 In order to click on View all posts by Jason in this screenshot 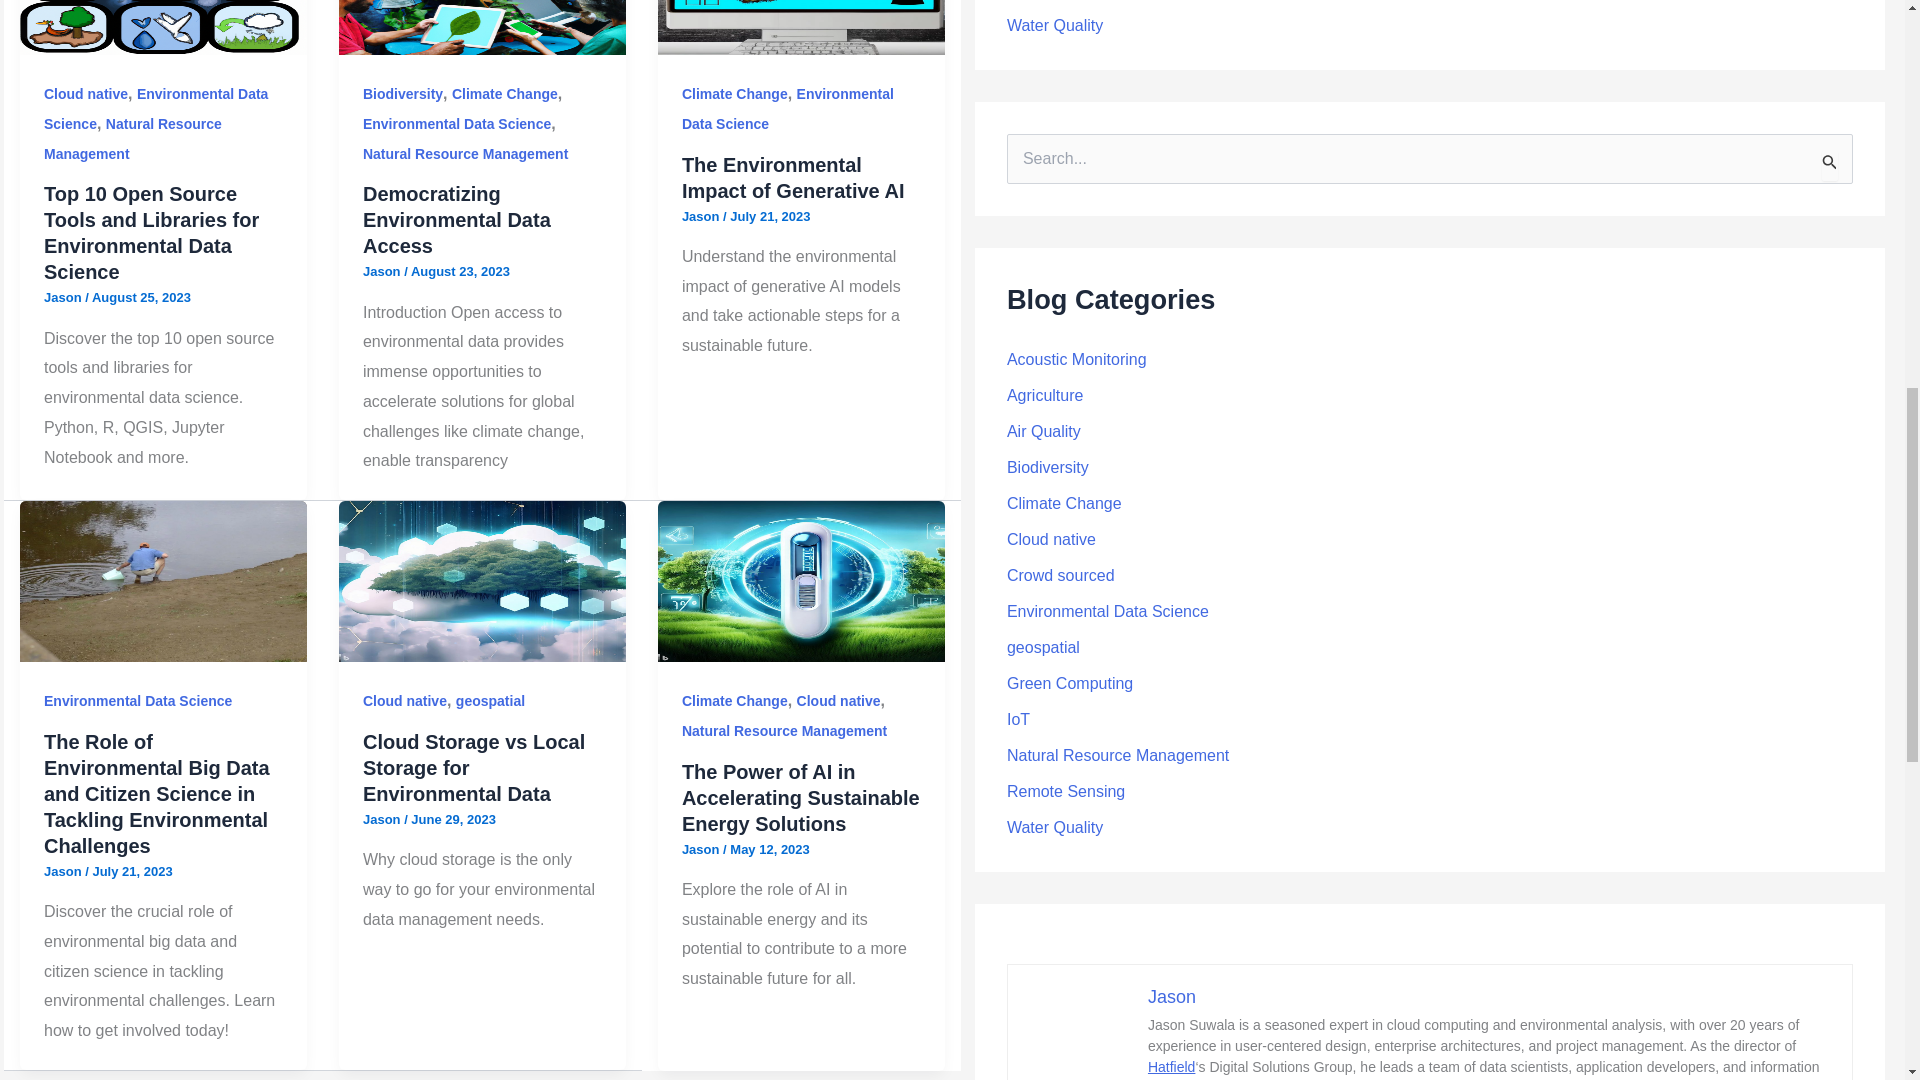, I will do `click(382, 270)`.